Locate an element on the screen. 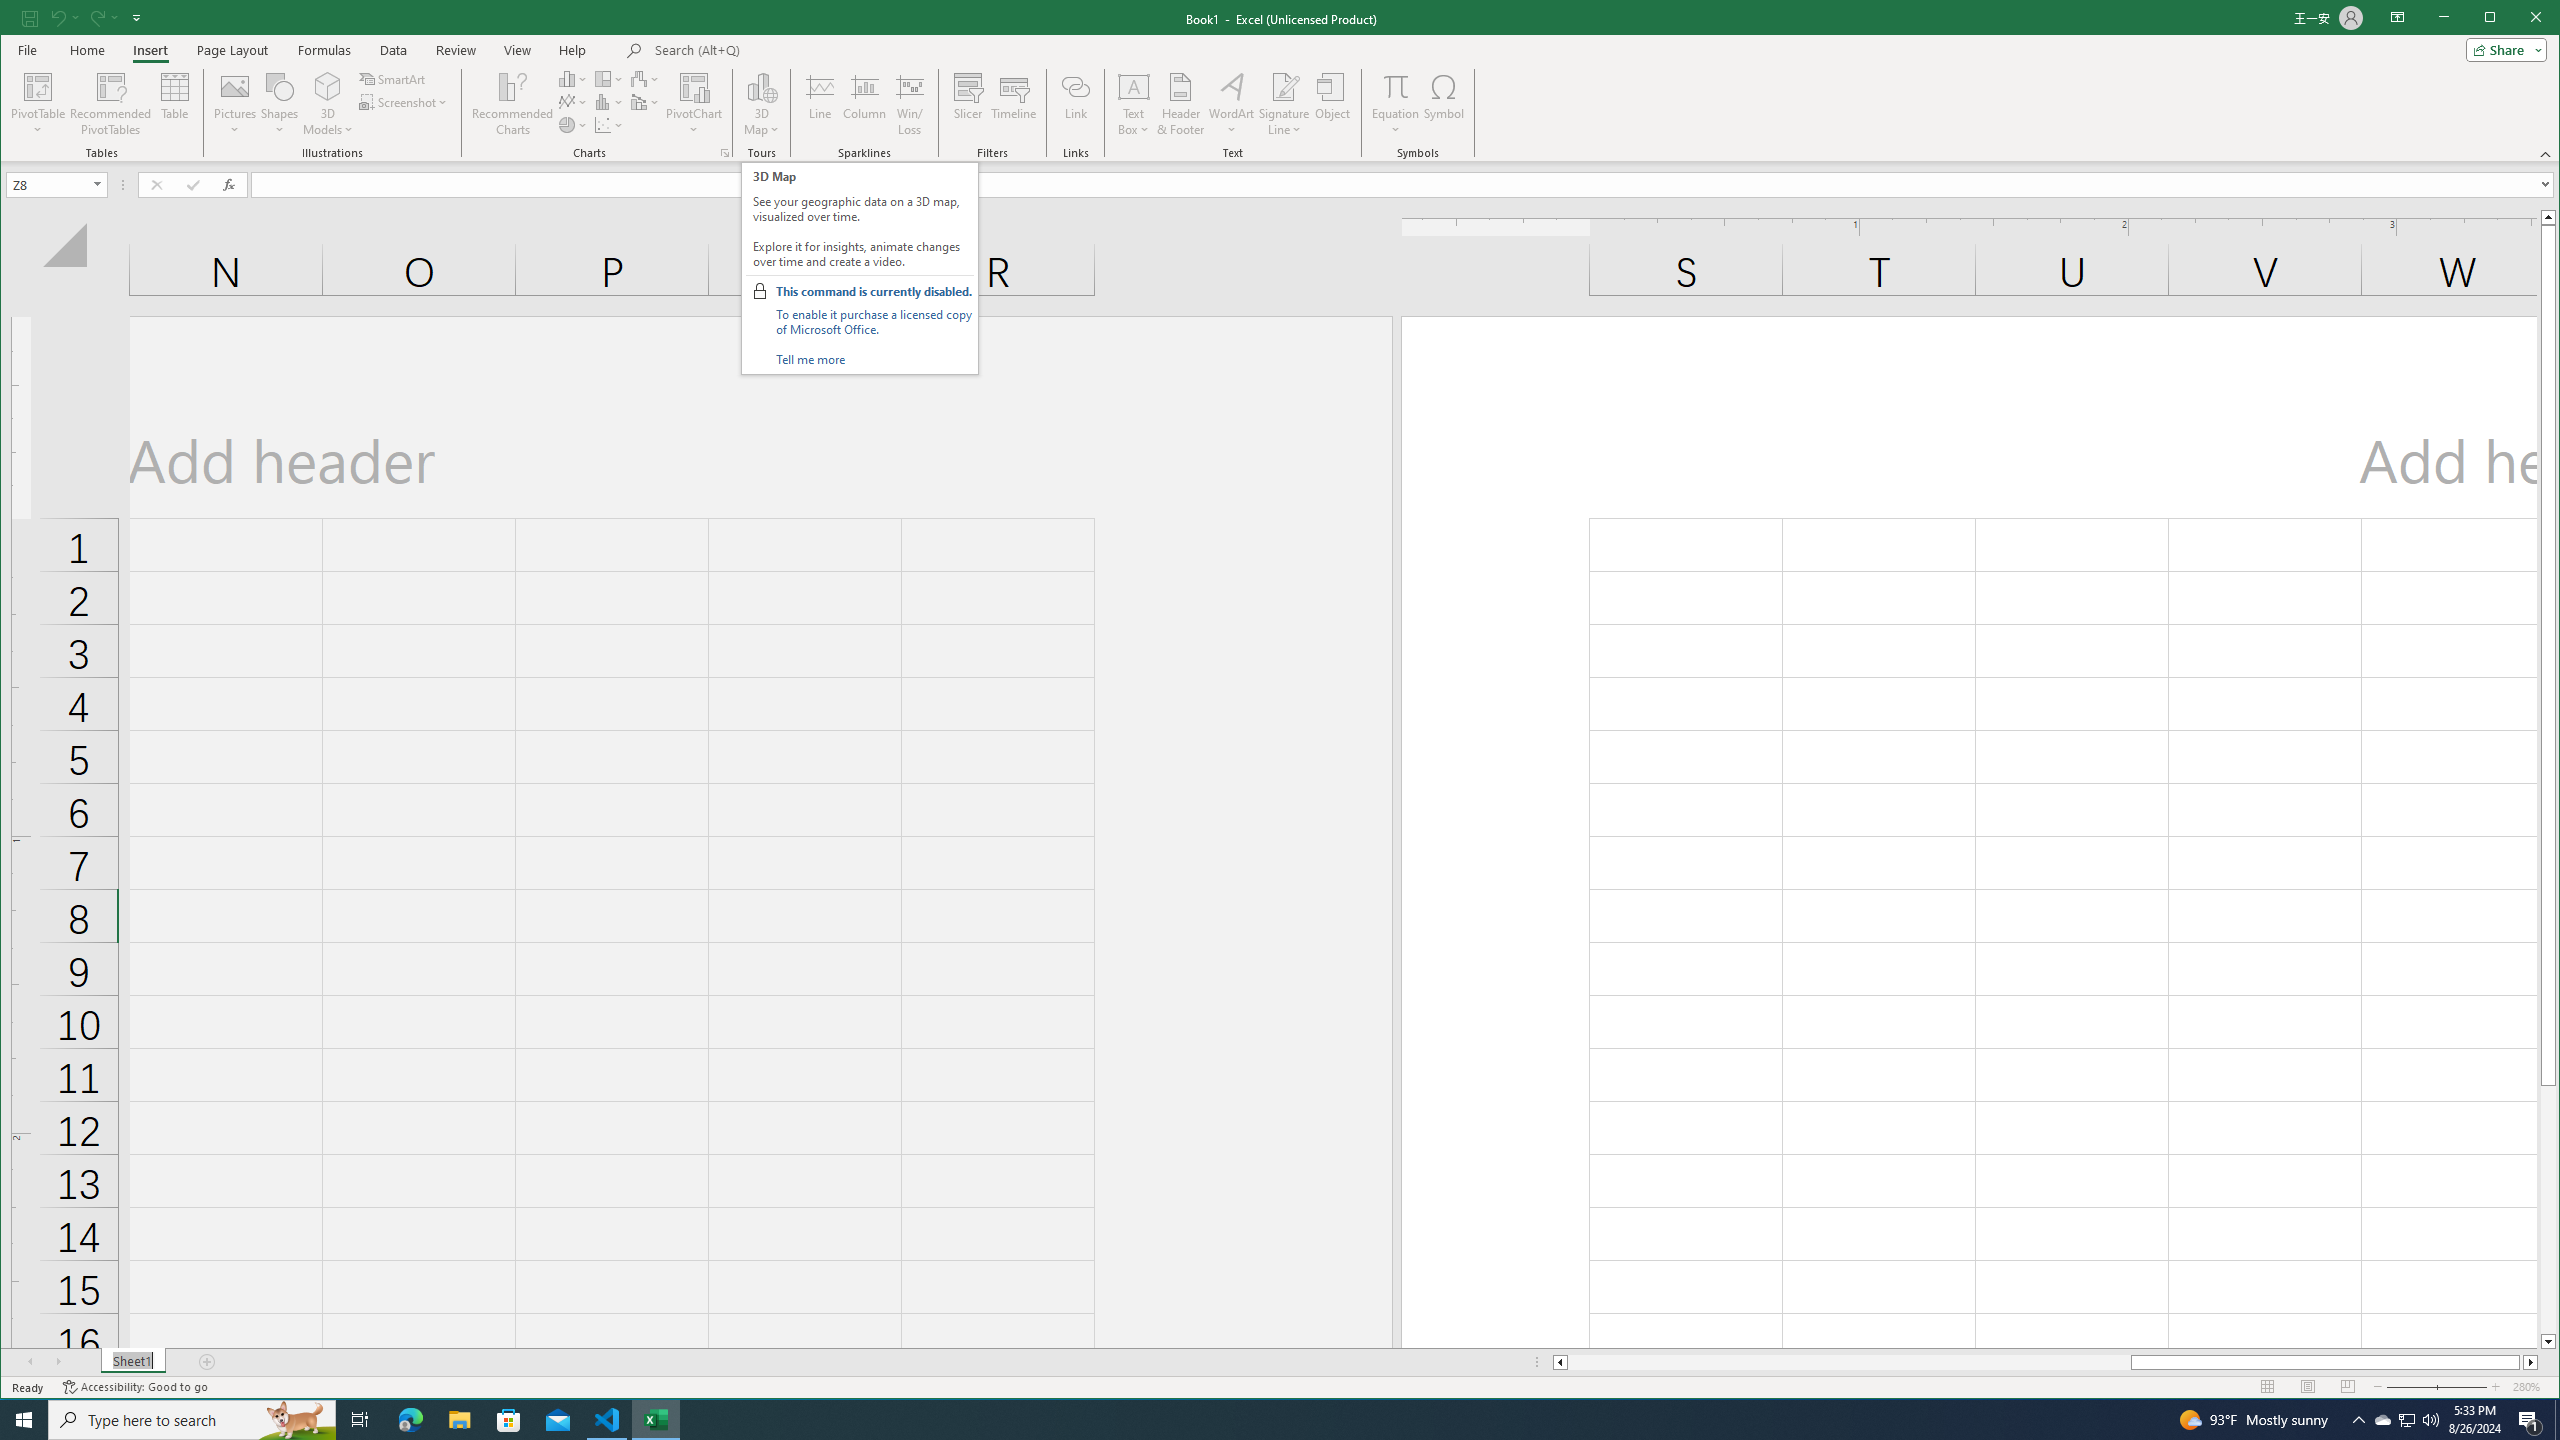 This screenshot has height=1440, width=2560. Insert Waterfall, Funnel, Stock, Surface, or Radar Chart is located at coordinates (645, 78).